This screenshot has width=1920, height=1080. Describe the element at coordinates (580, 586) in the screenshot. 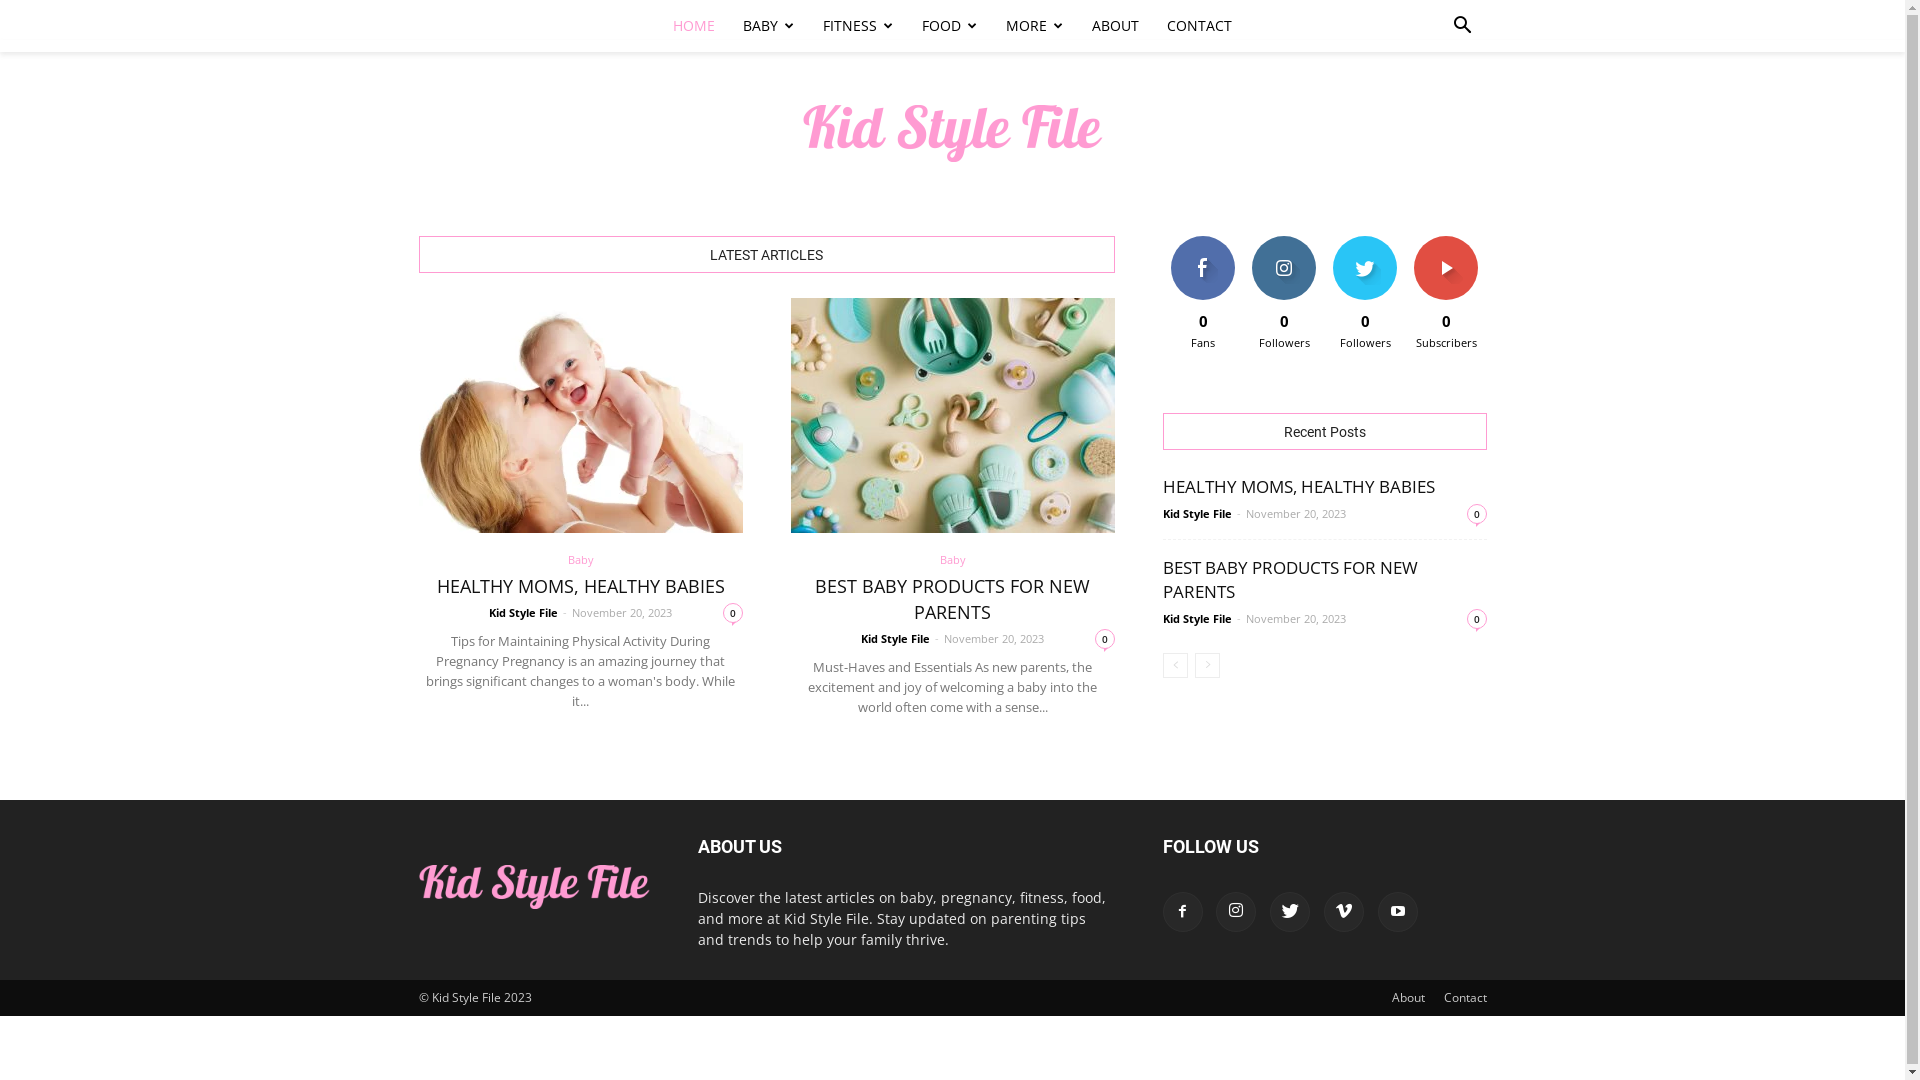

I see `HEALTHY MOMS, HEALTHY BABIES` at that location.